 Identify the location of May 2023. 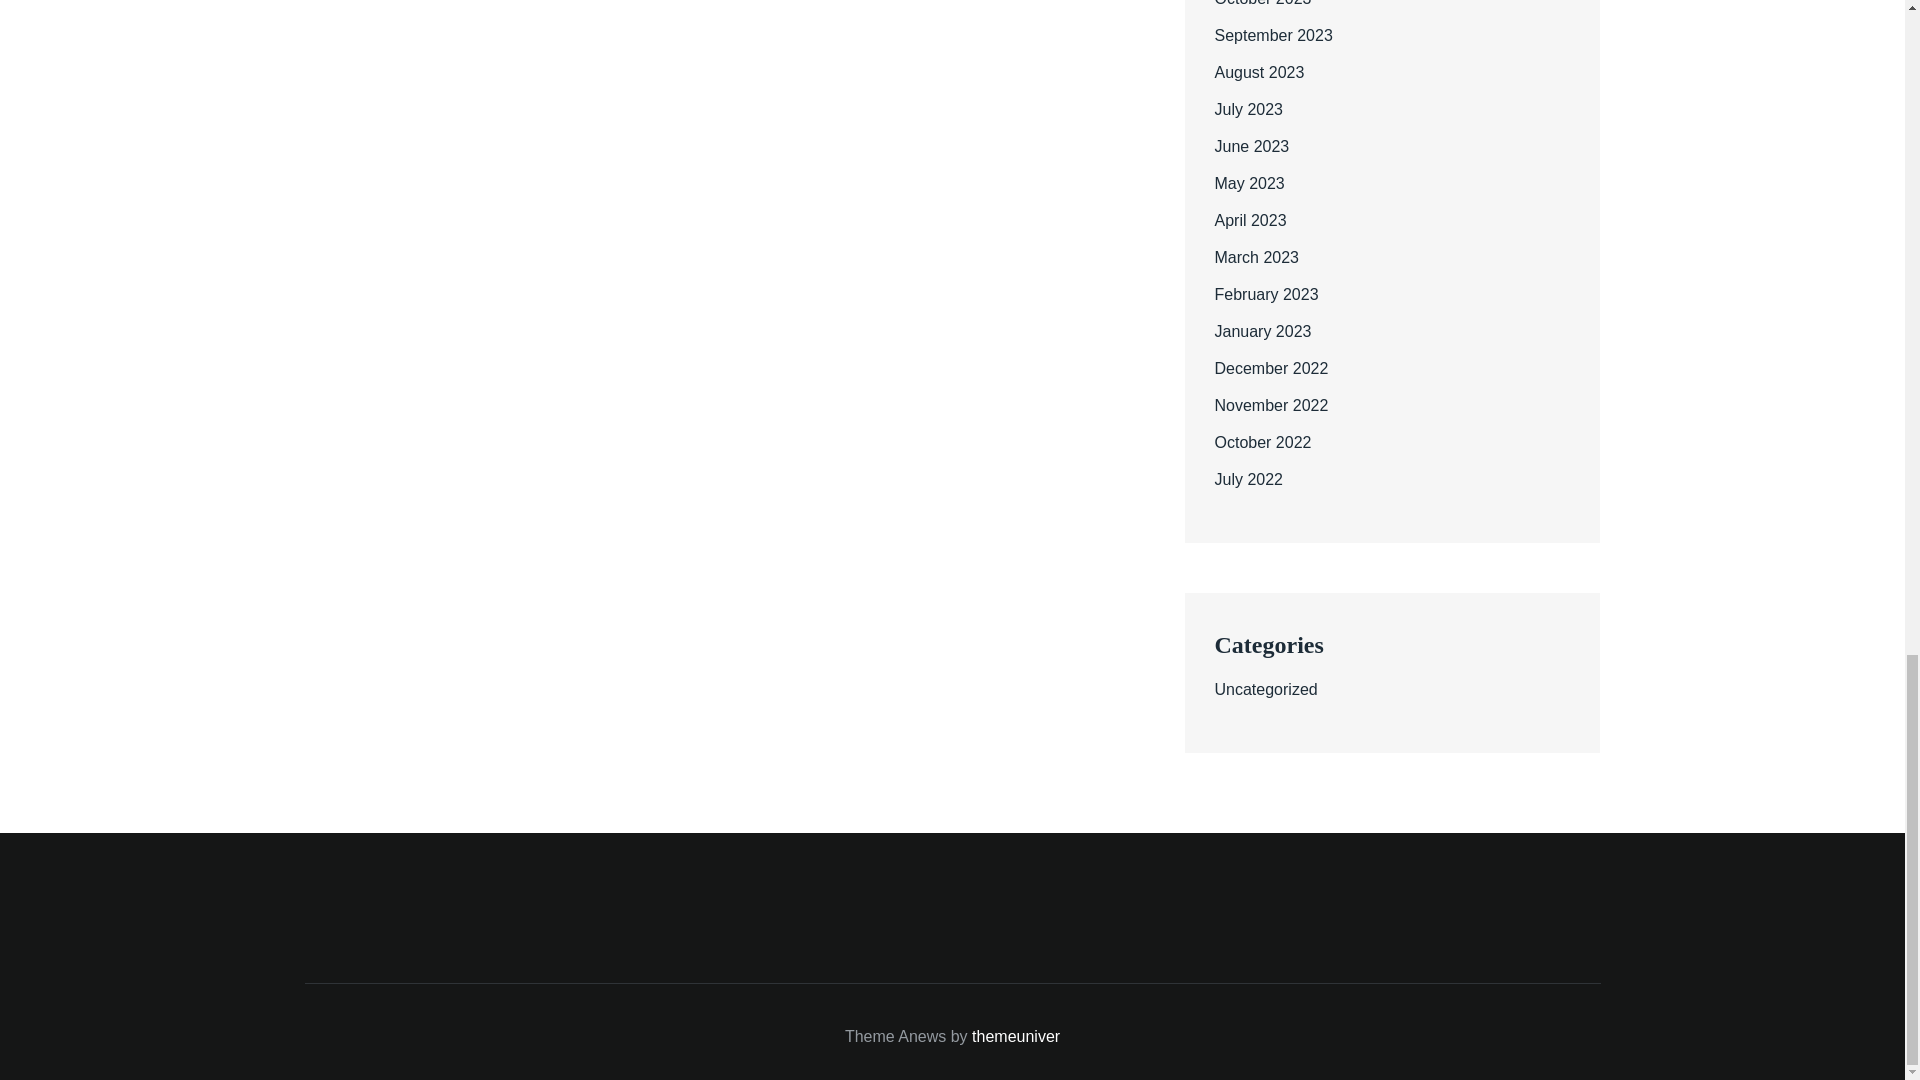
(1248, 183).